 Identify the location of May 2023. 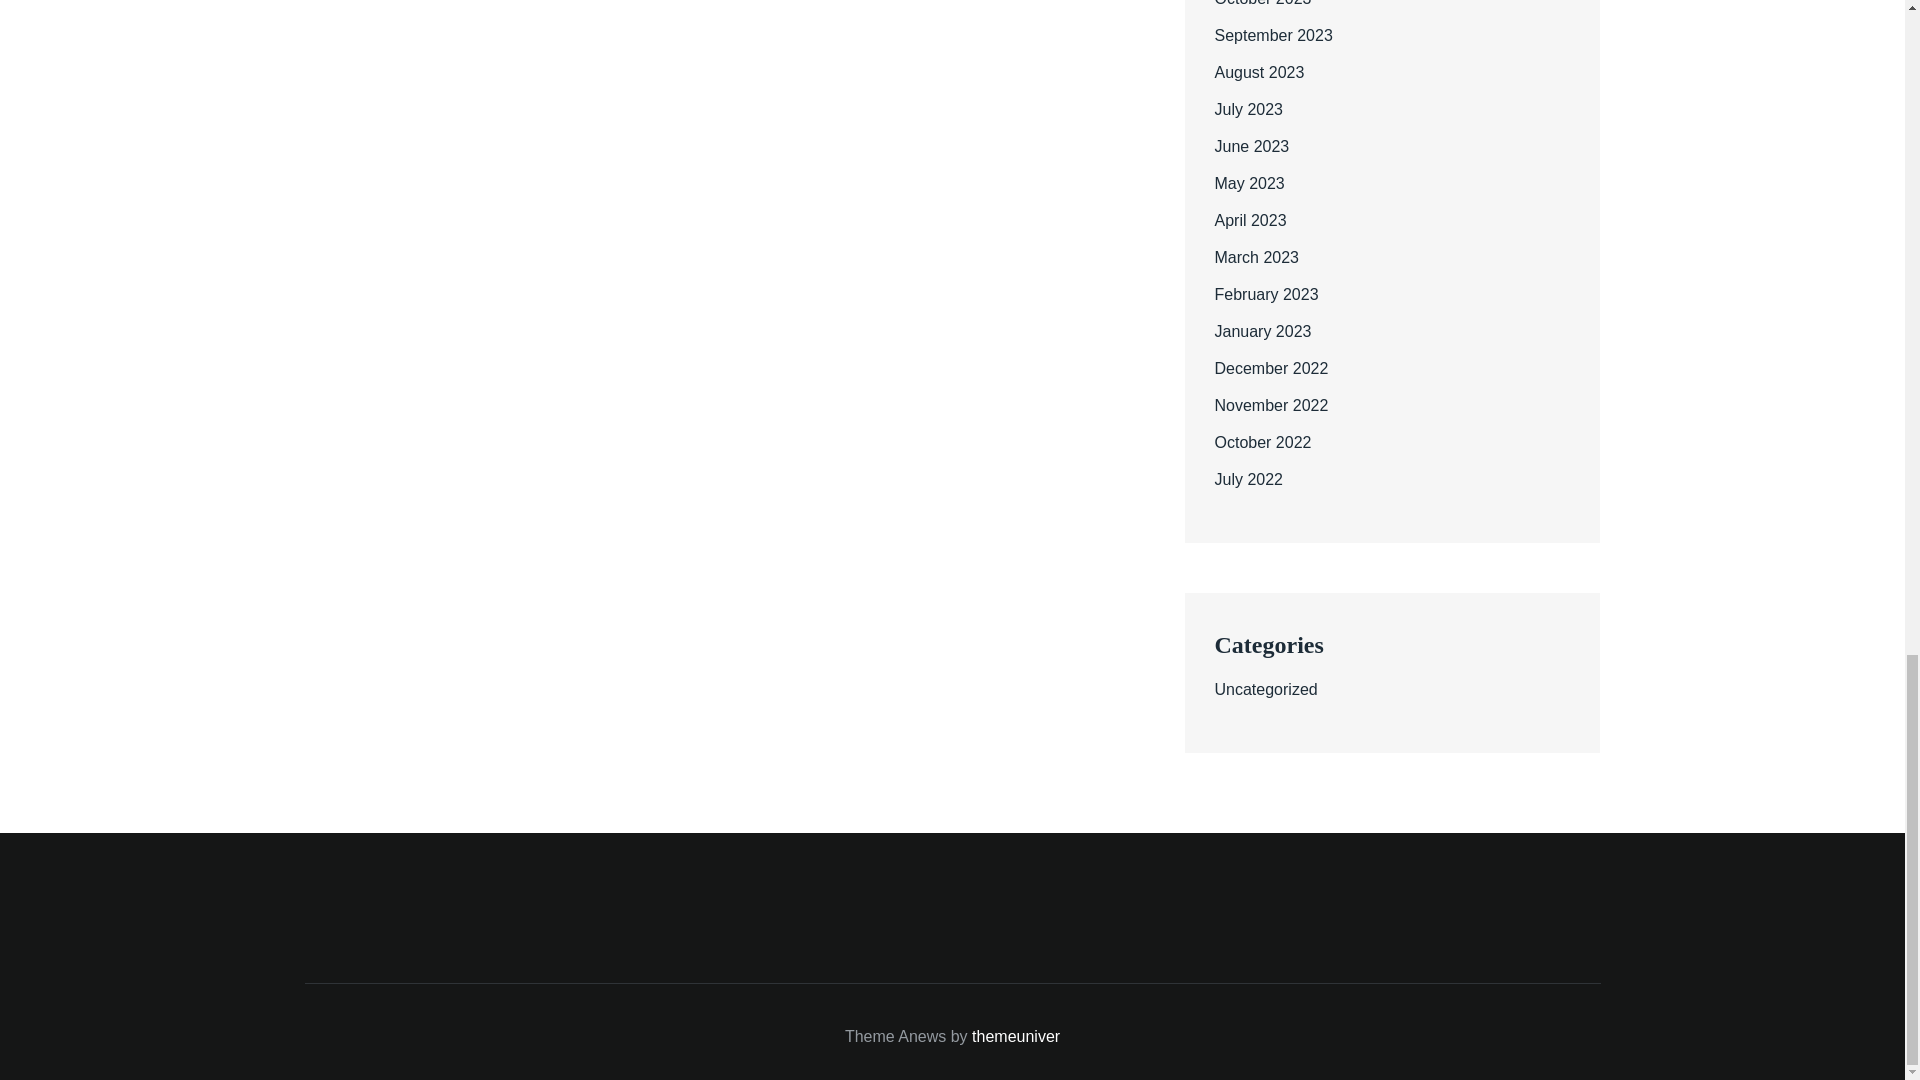
(1248, 183).